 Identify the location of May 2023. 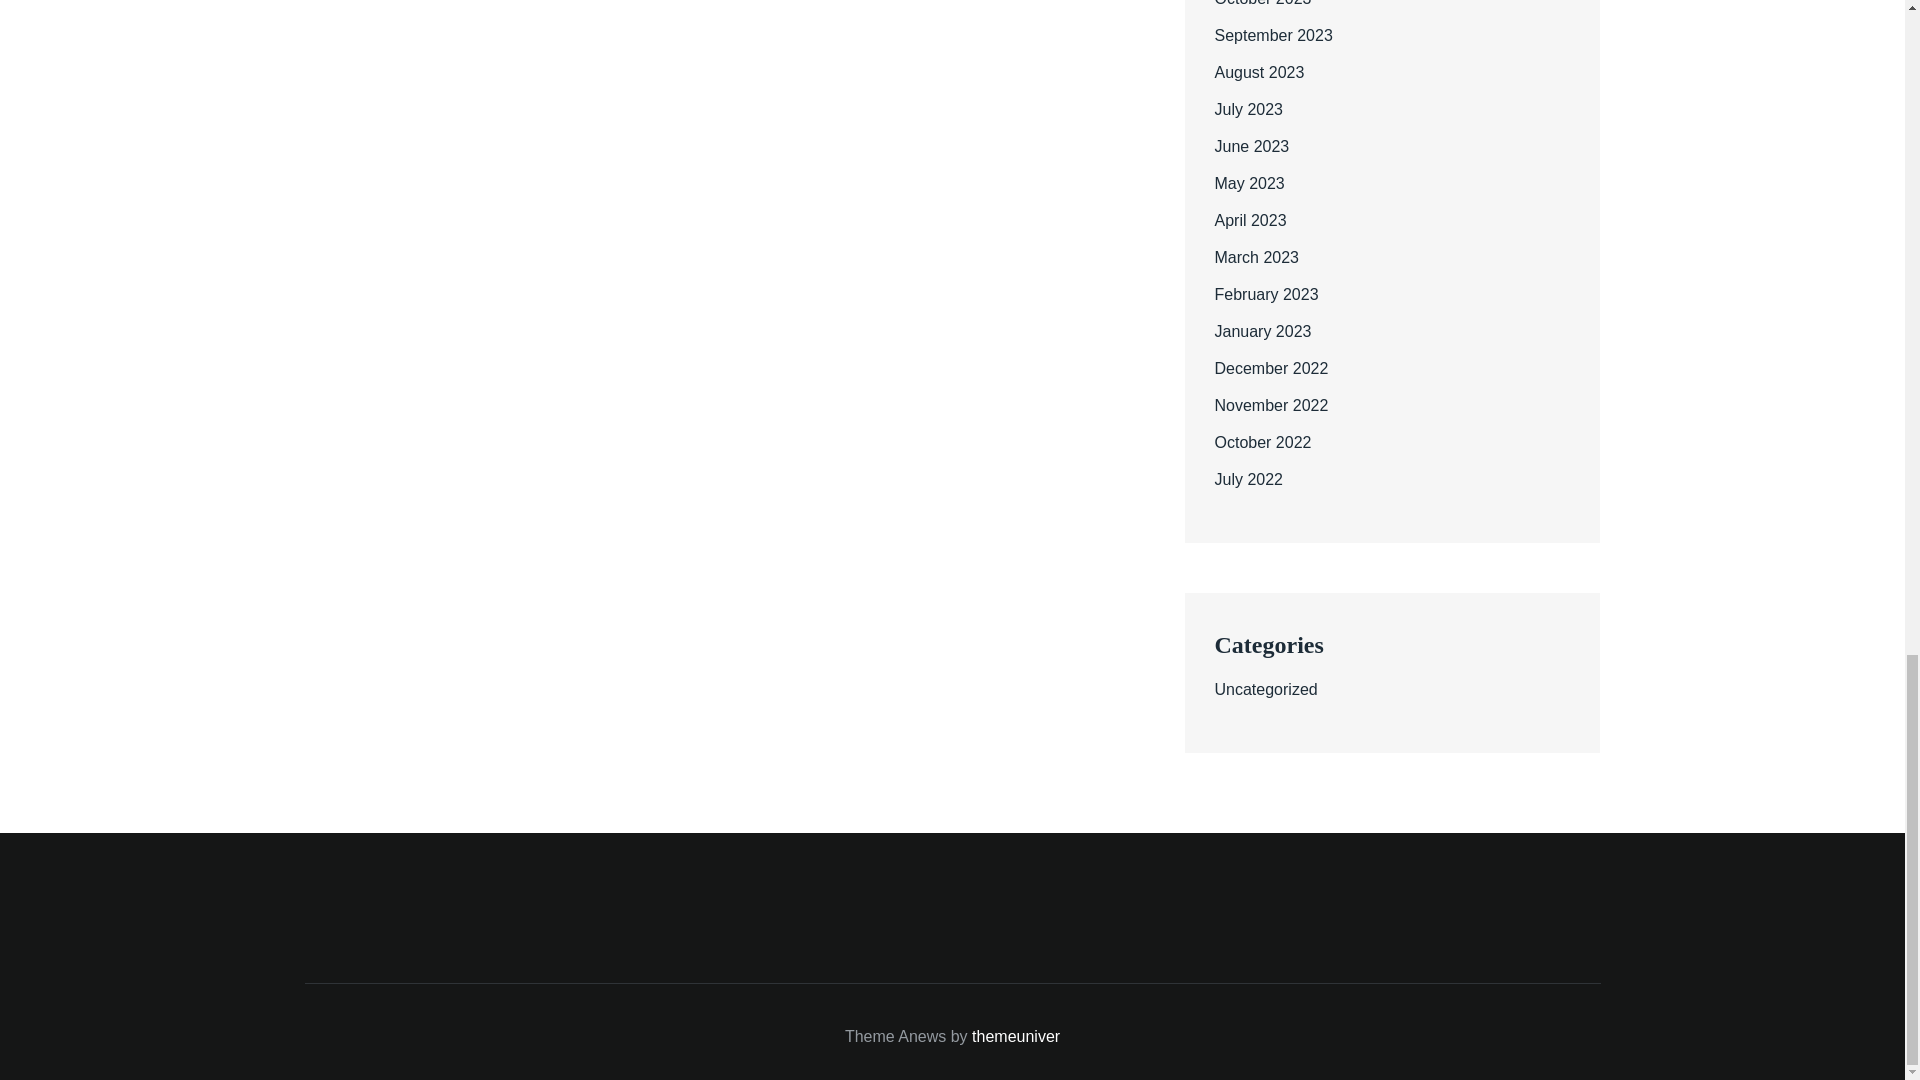
(1248, 183).